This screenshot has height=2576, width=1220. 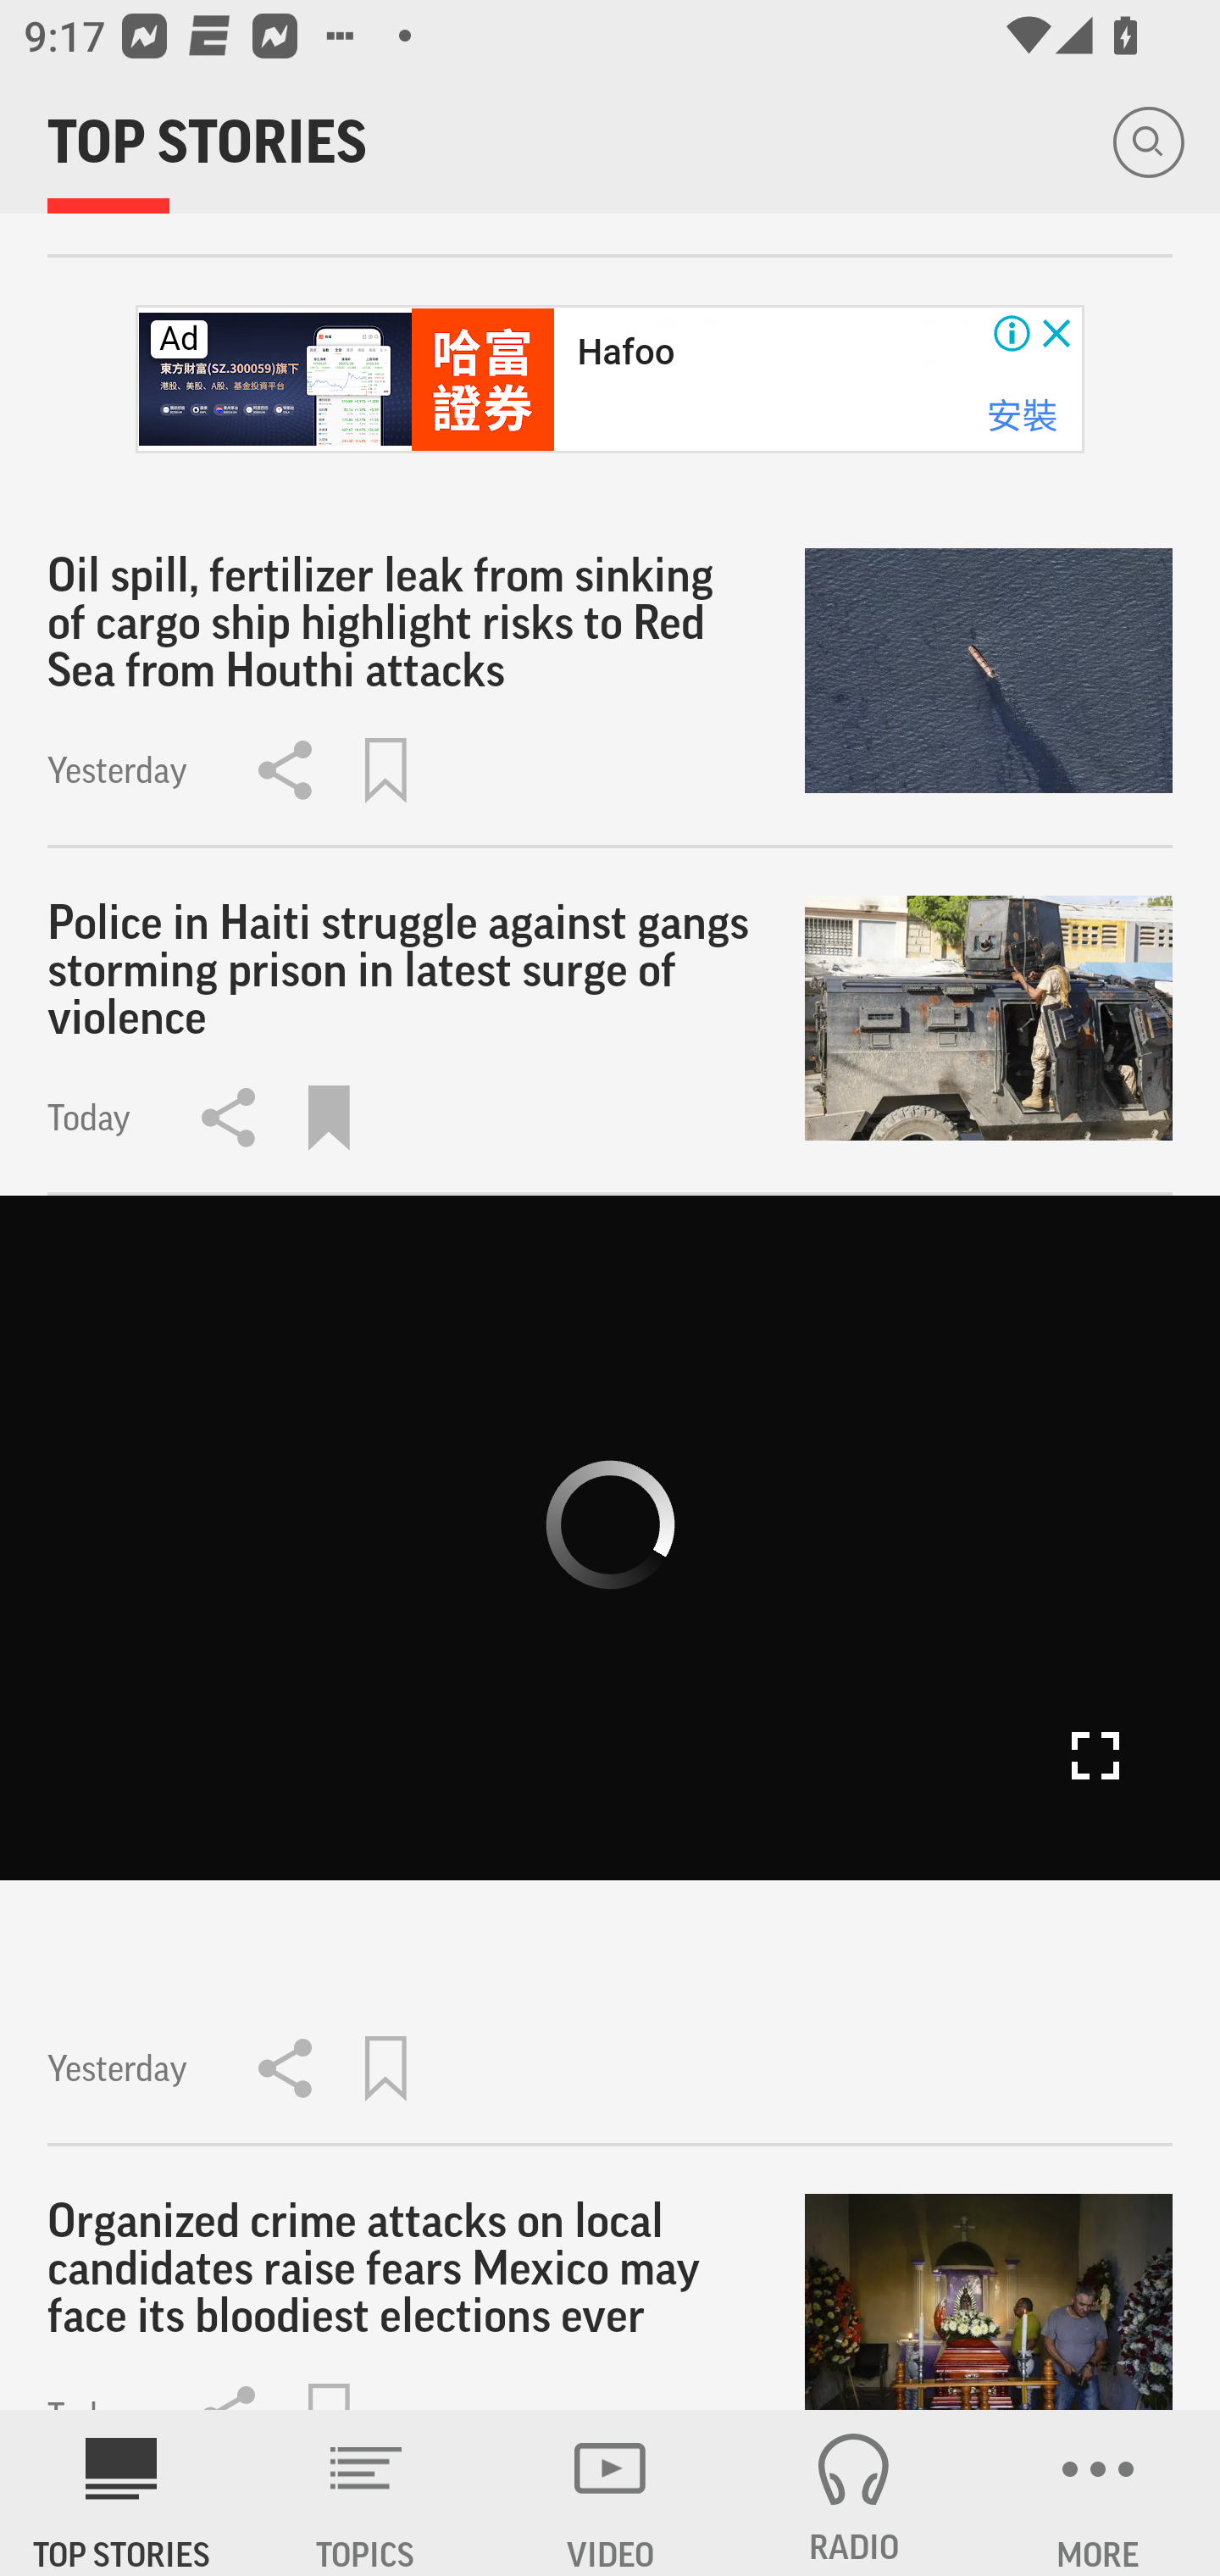 I want to click on 安裝, so click(x=1022, y=415).